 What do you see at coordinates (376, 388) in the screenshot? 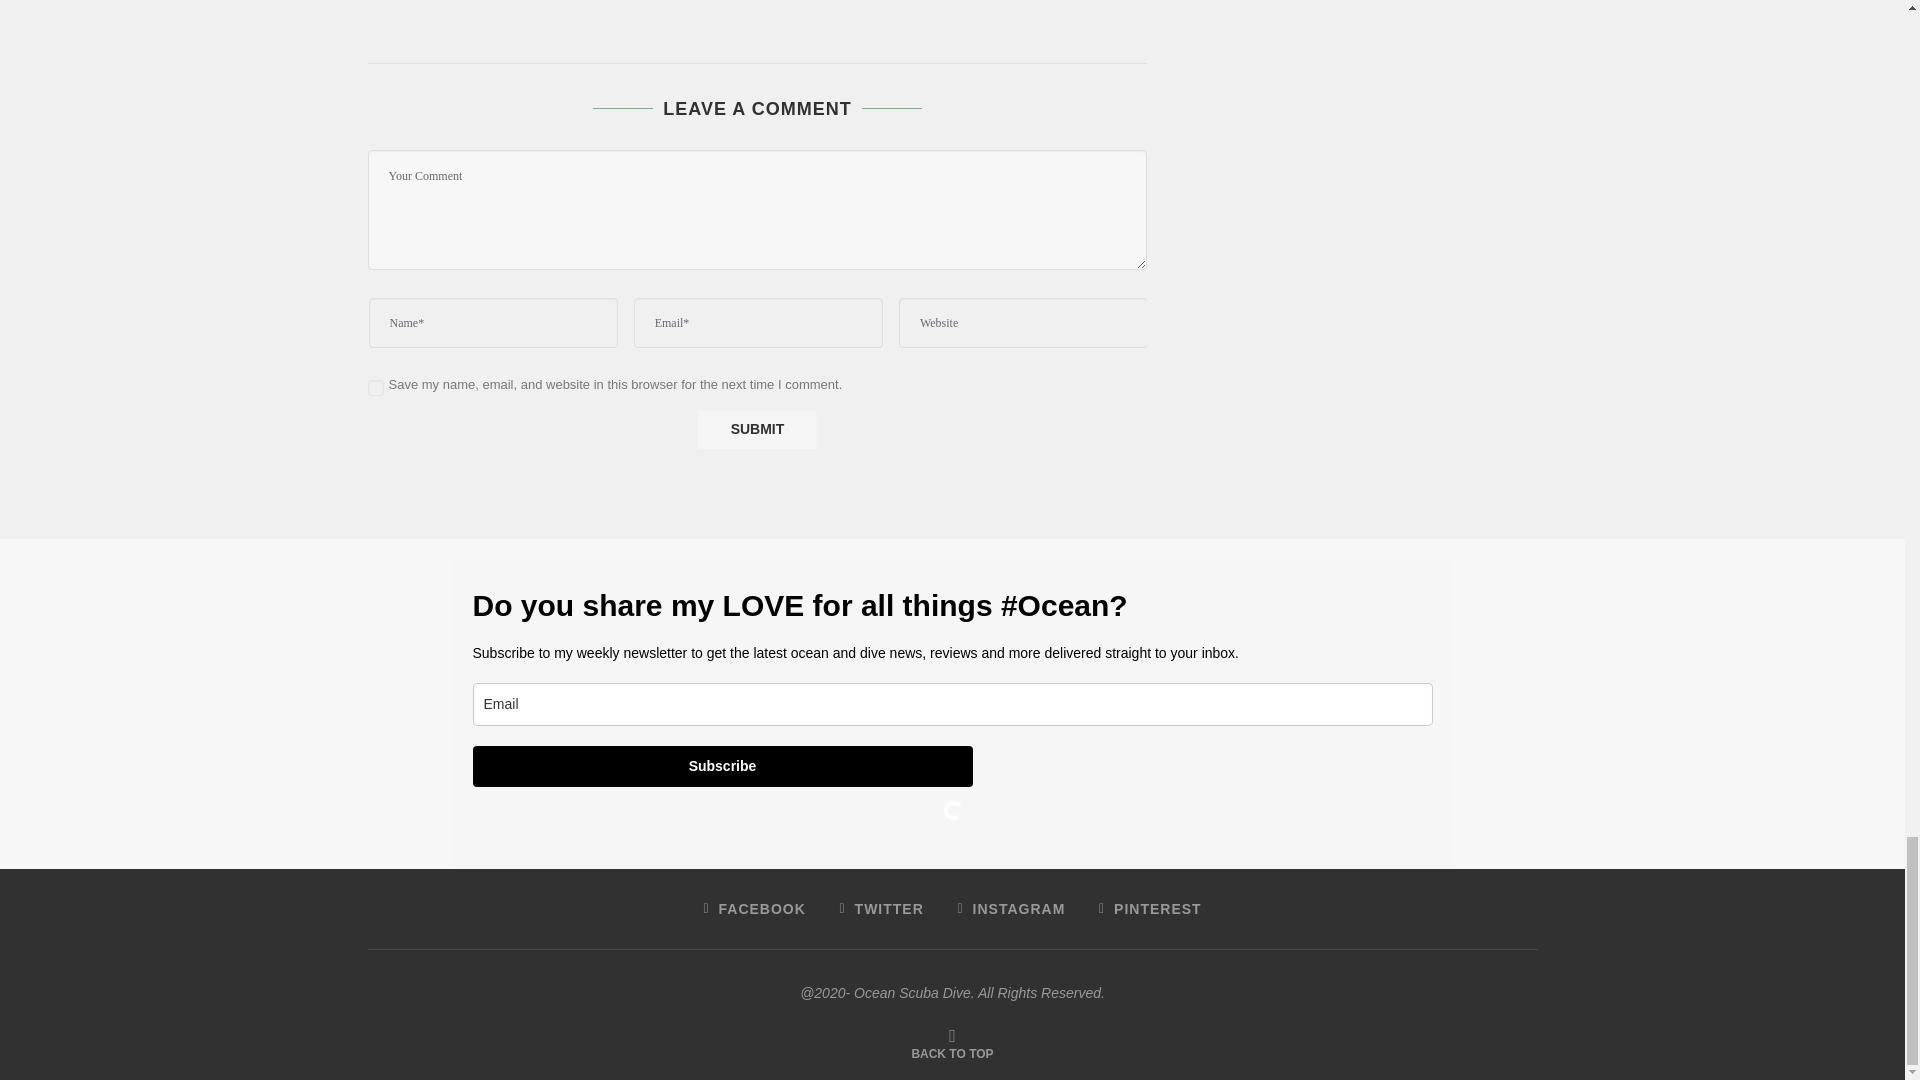
I see `yes` at bounding box center [376, 388].